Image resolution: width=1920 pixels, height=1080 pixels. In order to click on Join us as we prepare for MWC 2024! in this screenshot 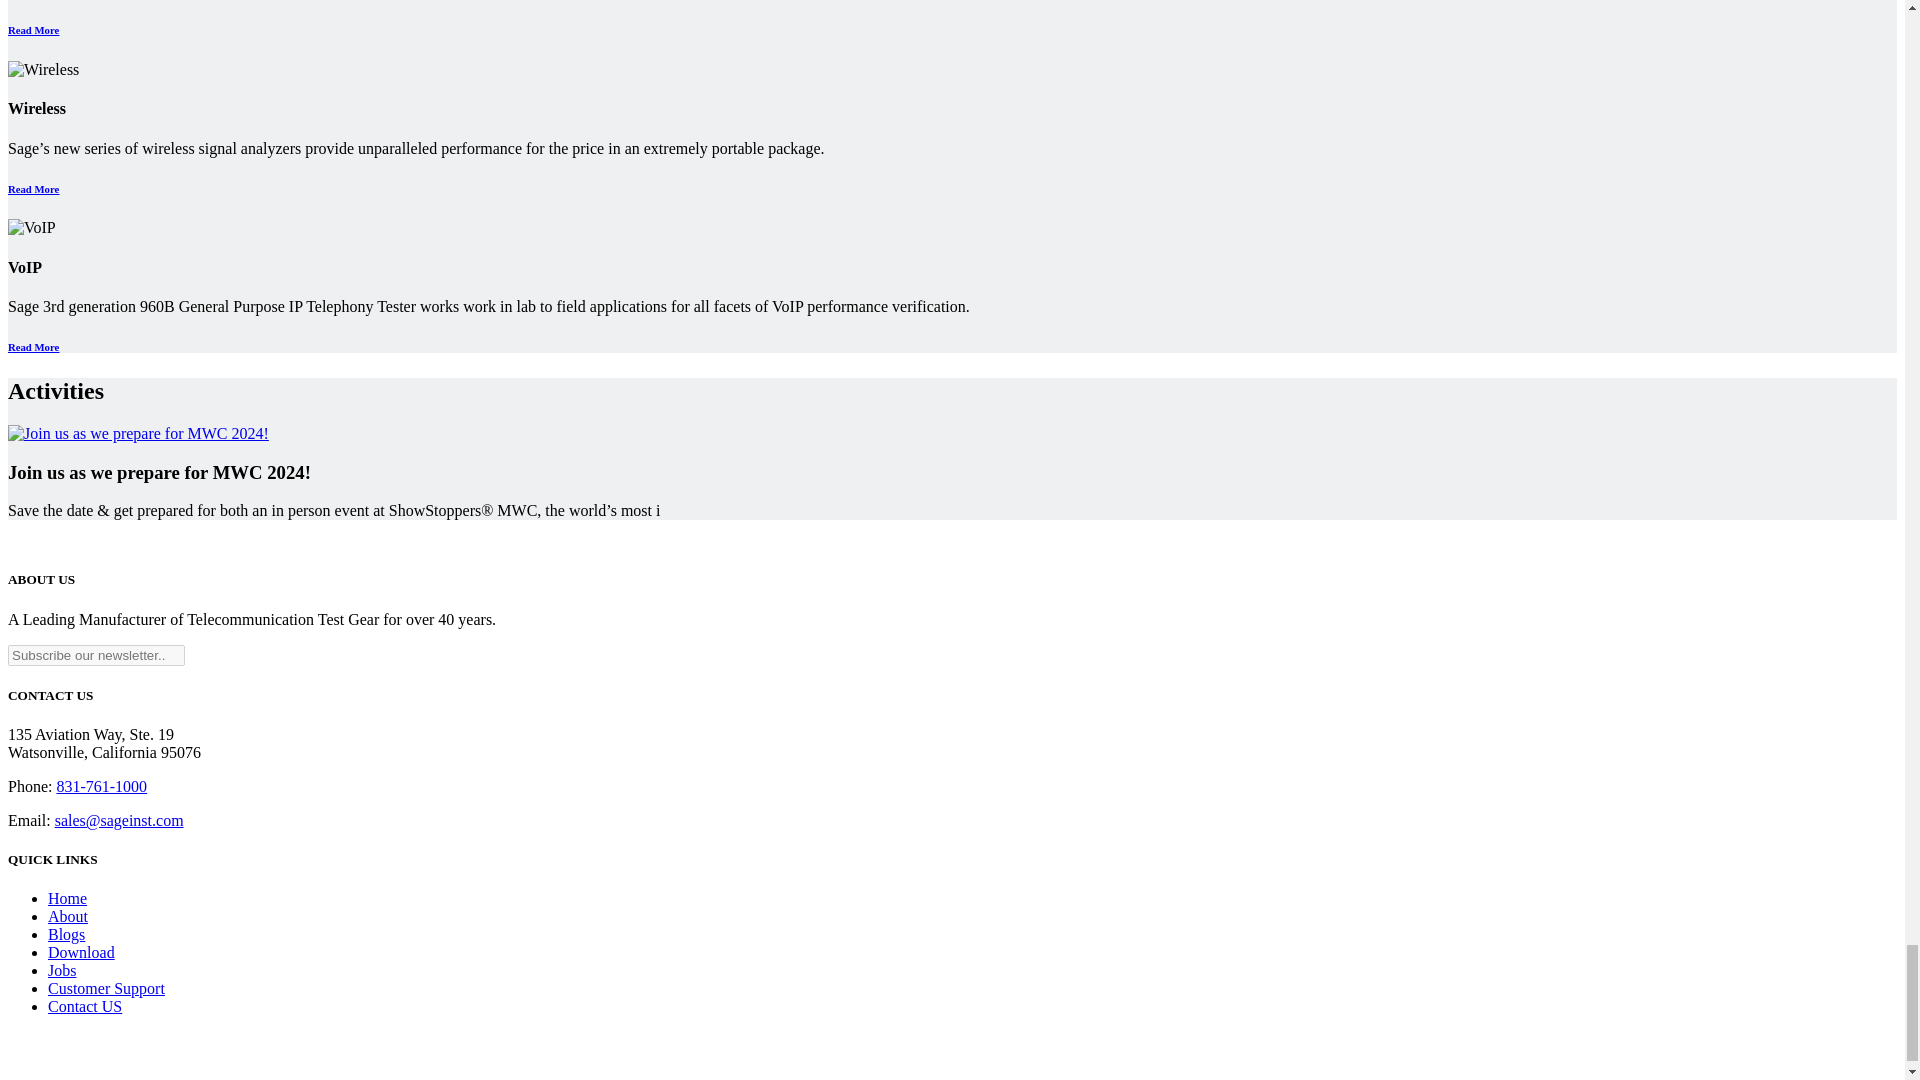, I will do `click(138, 434)`.